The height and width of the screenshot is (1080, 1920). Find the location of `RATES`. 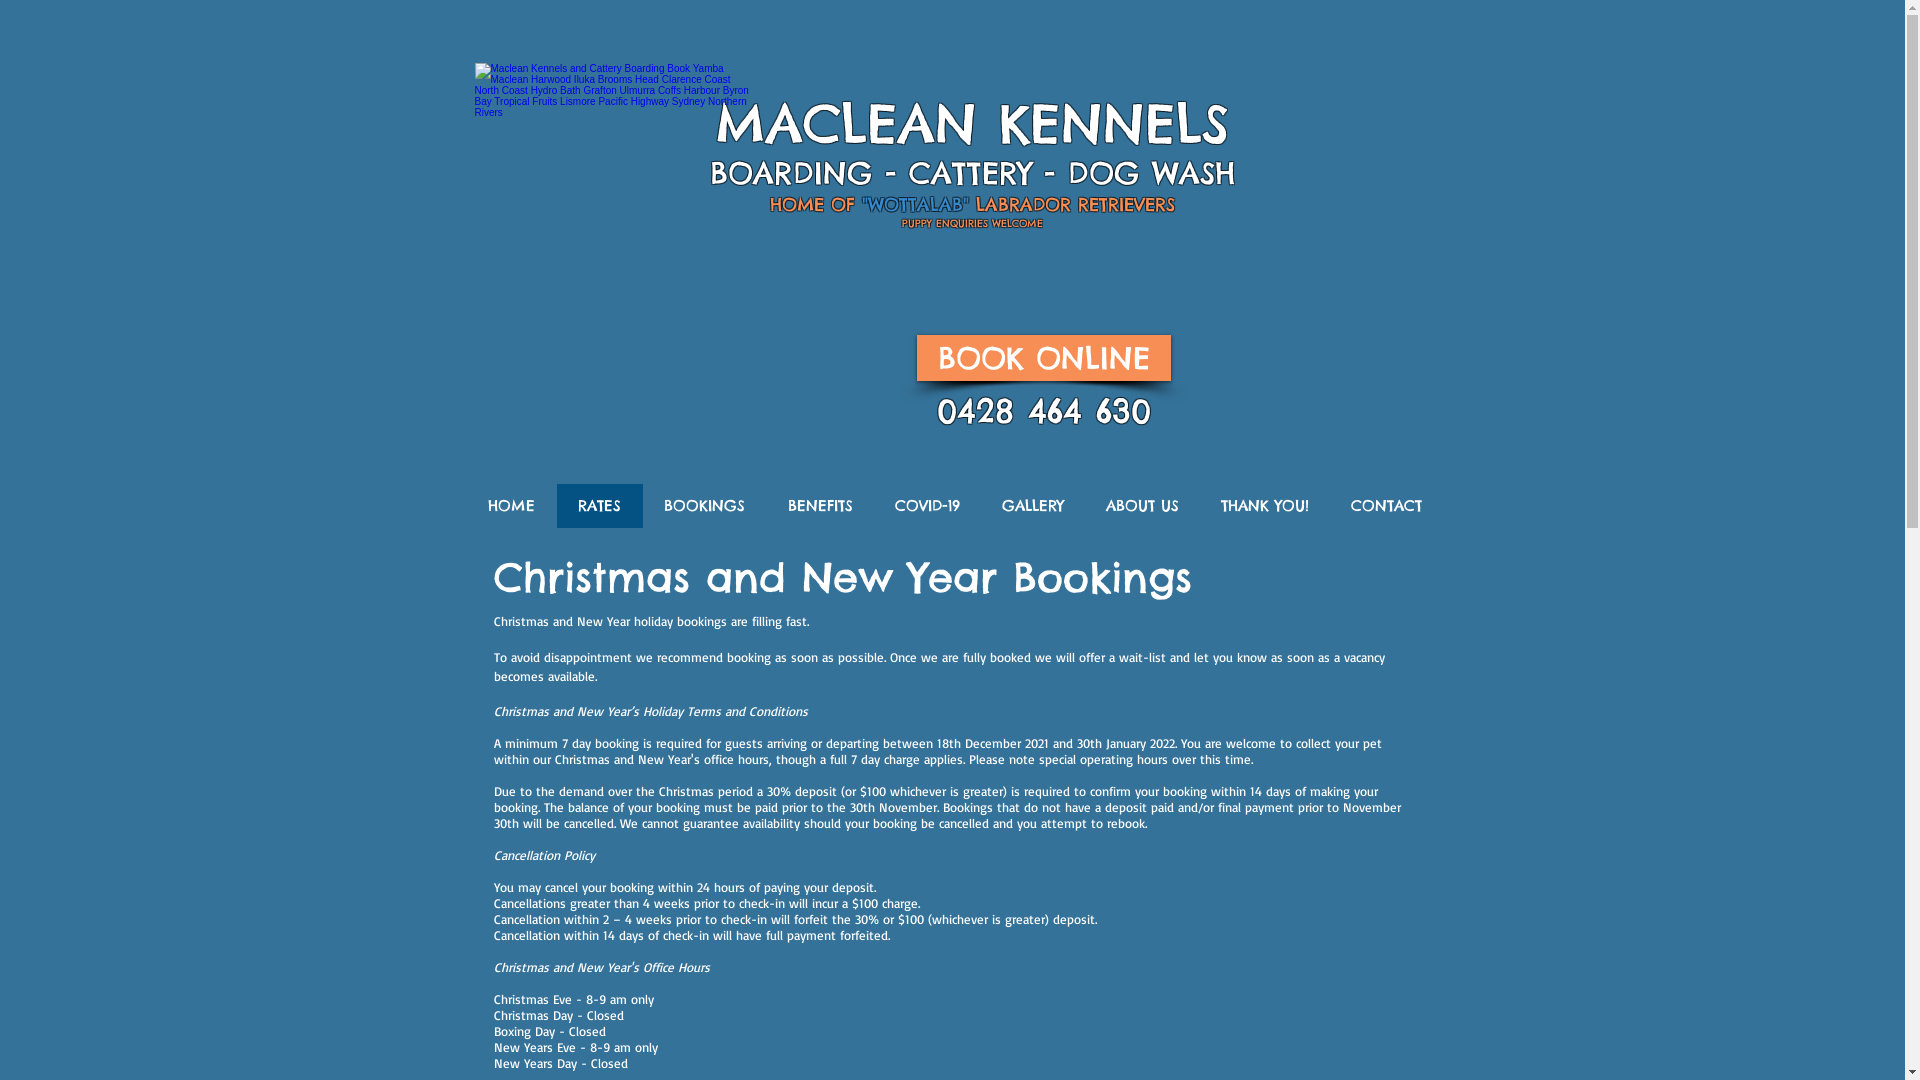

RATES is located at coordinates (599, 506).